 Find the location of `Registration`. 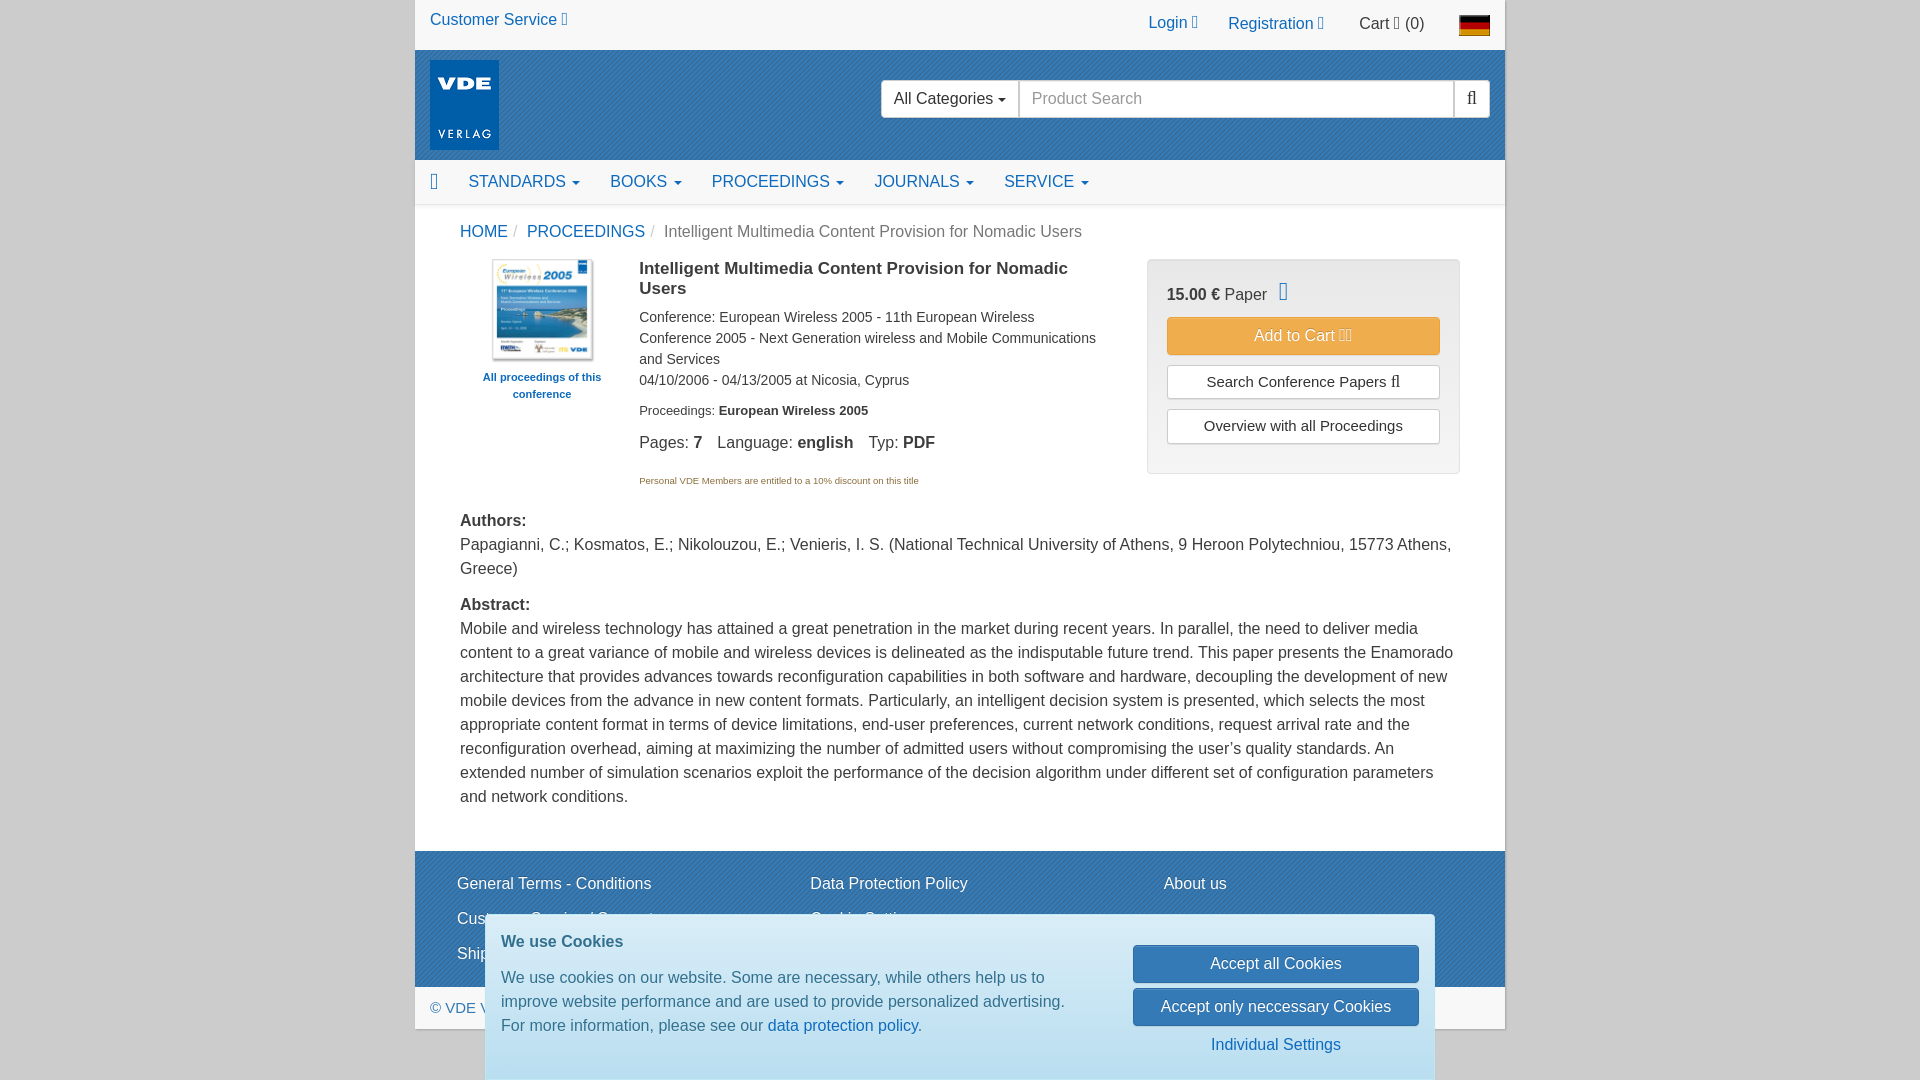

Registration is located at coordinates (1276, 24).